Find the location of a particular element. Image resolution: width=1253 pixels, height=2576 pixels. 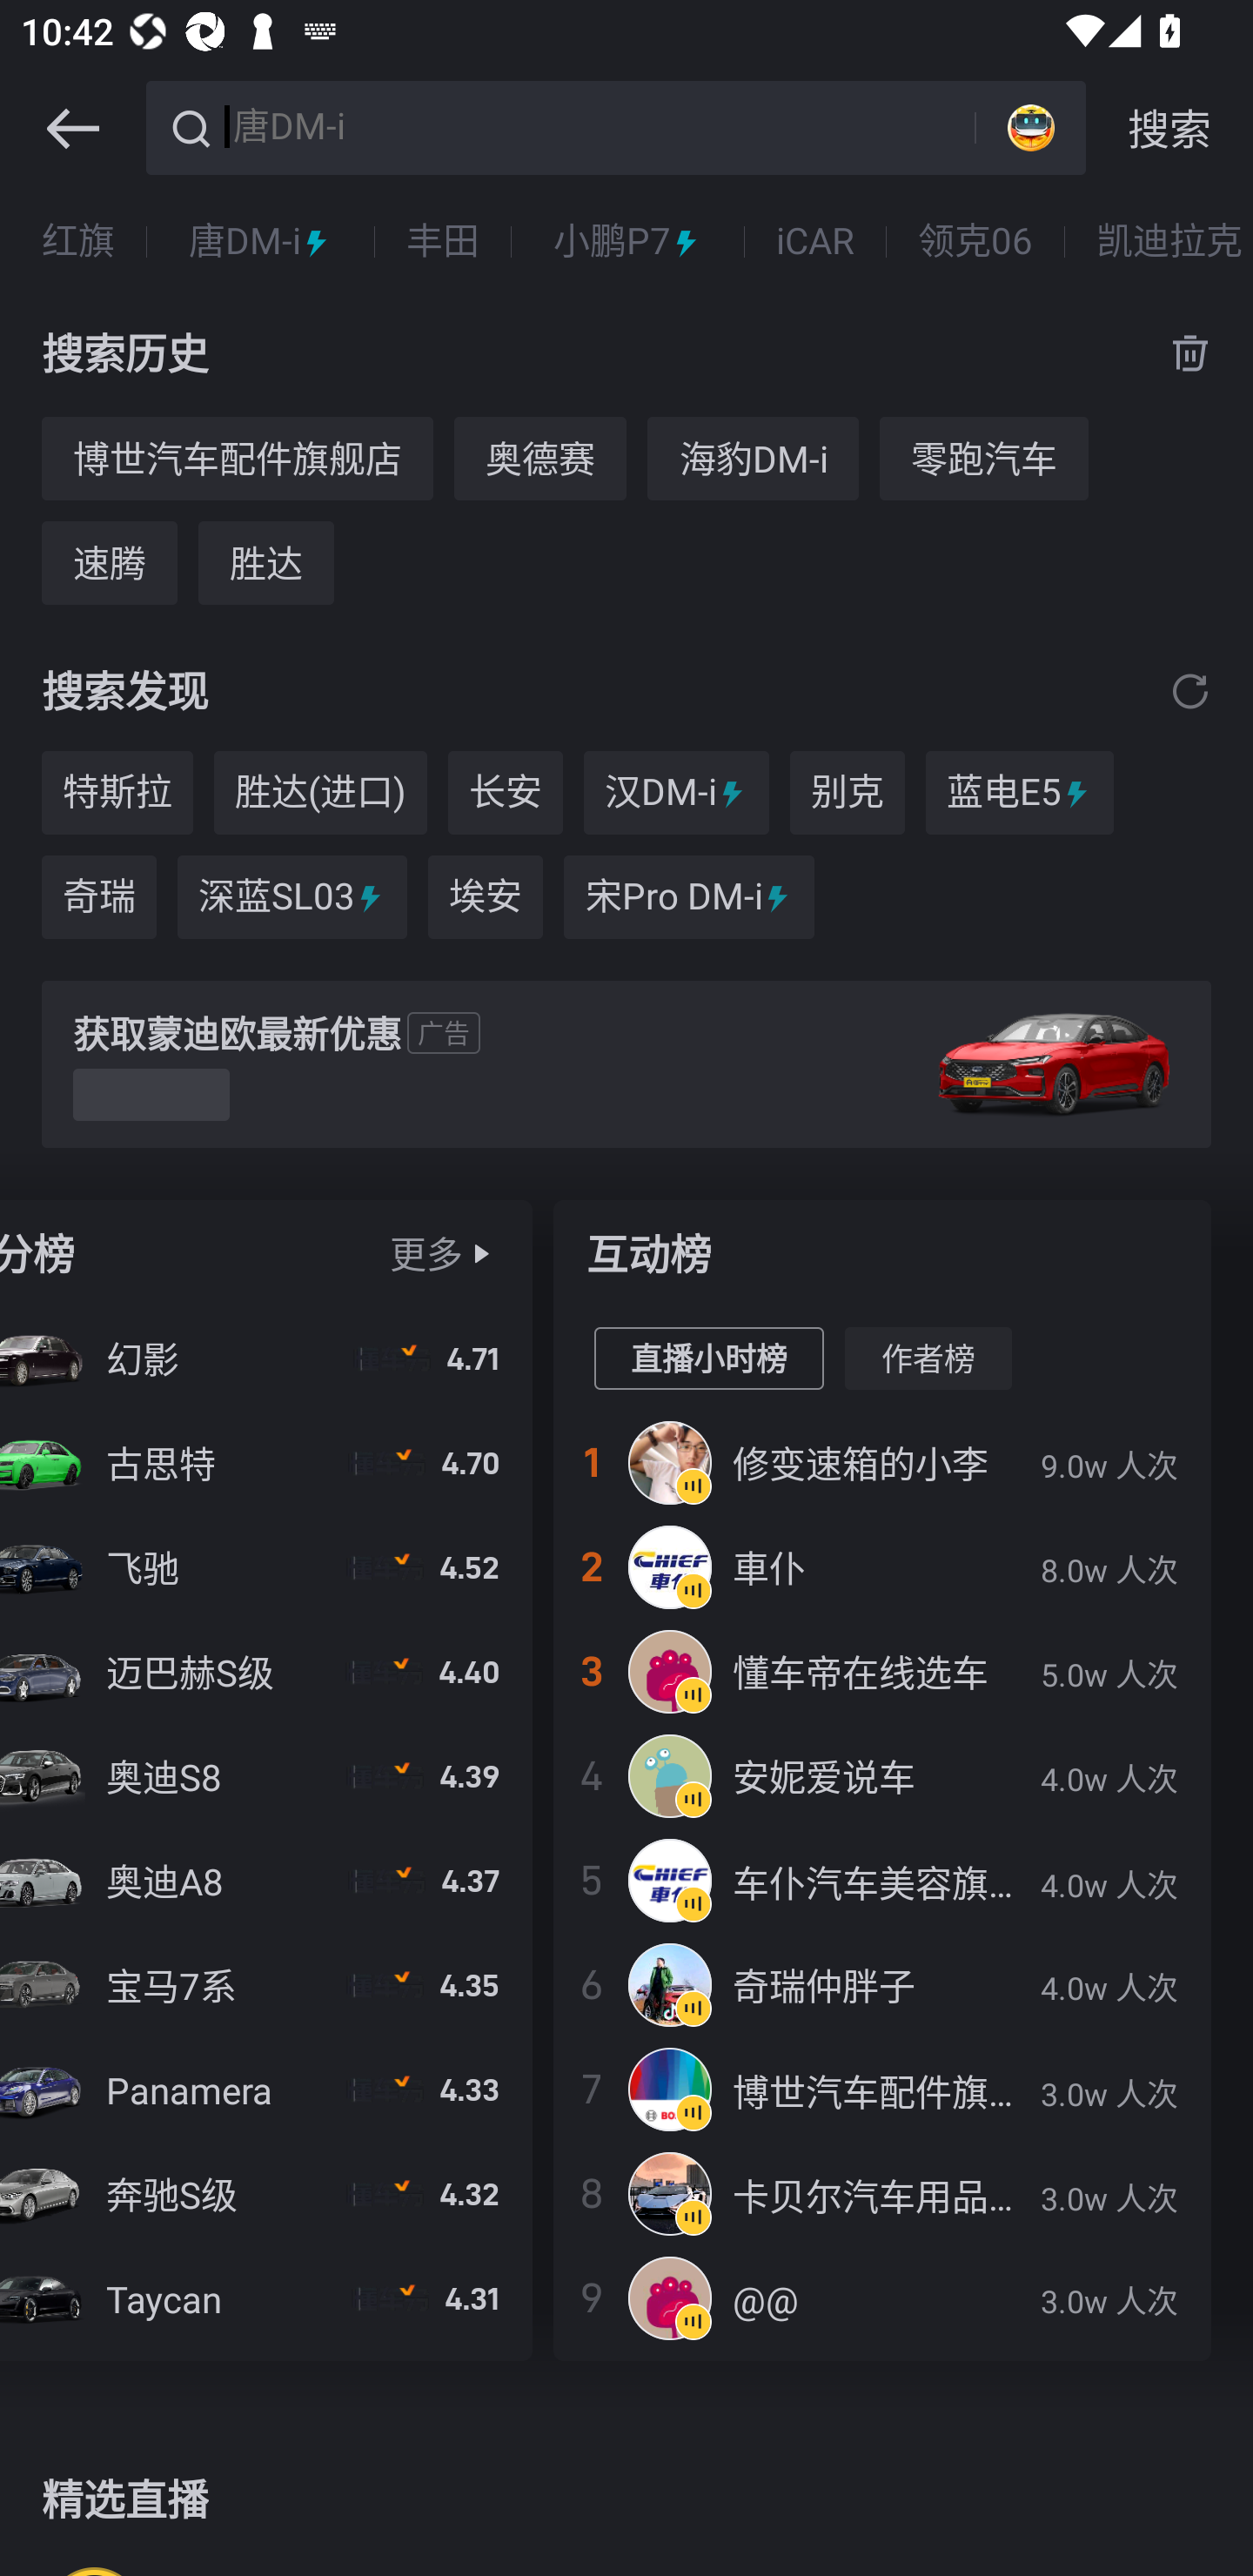

蓝电E5 is located at coordinates (1020, 794).